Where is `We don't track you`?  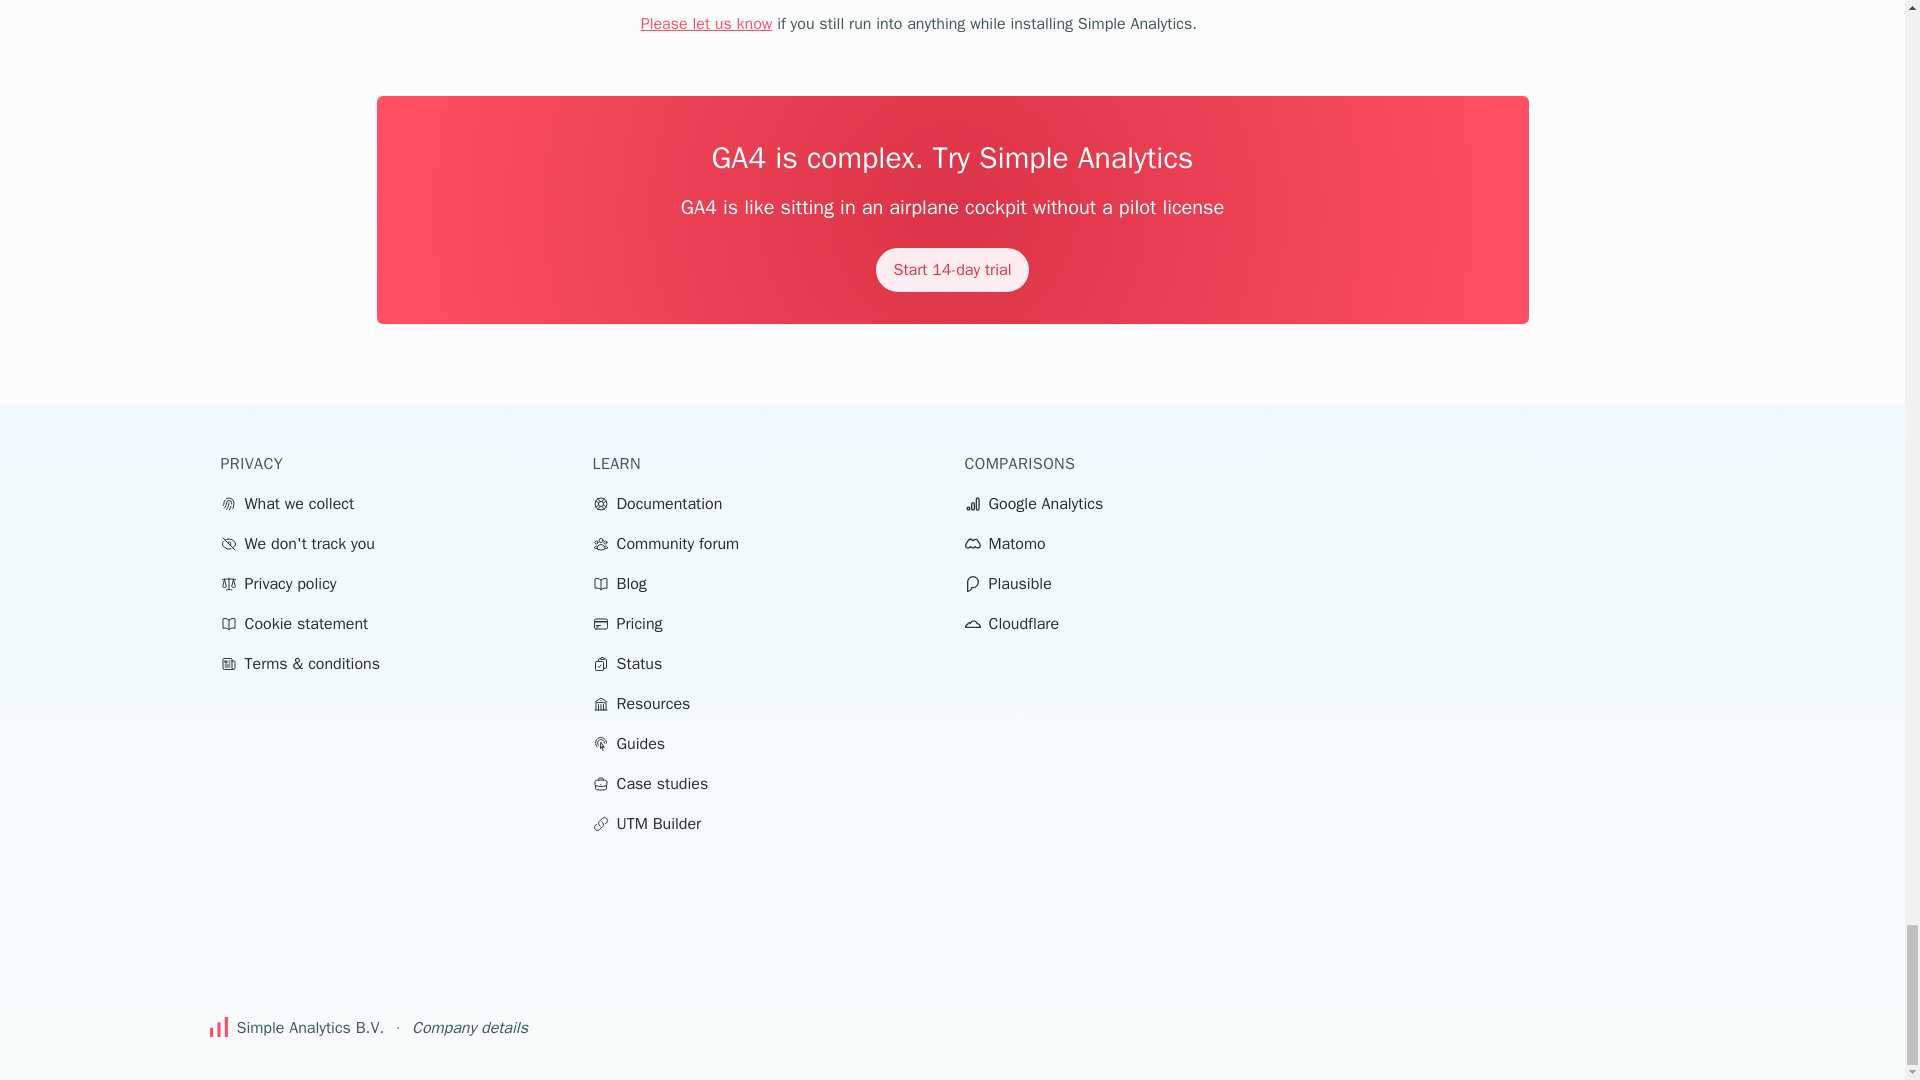
We don't track you is located at coordinates (296, 543).